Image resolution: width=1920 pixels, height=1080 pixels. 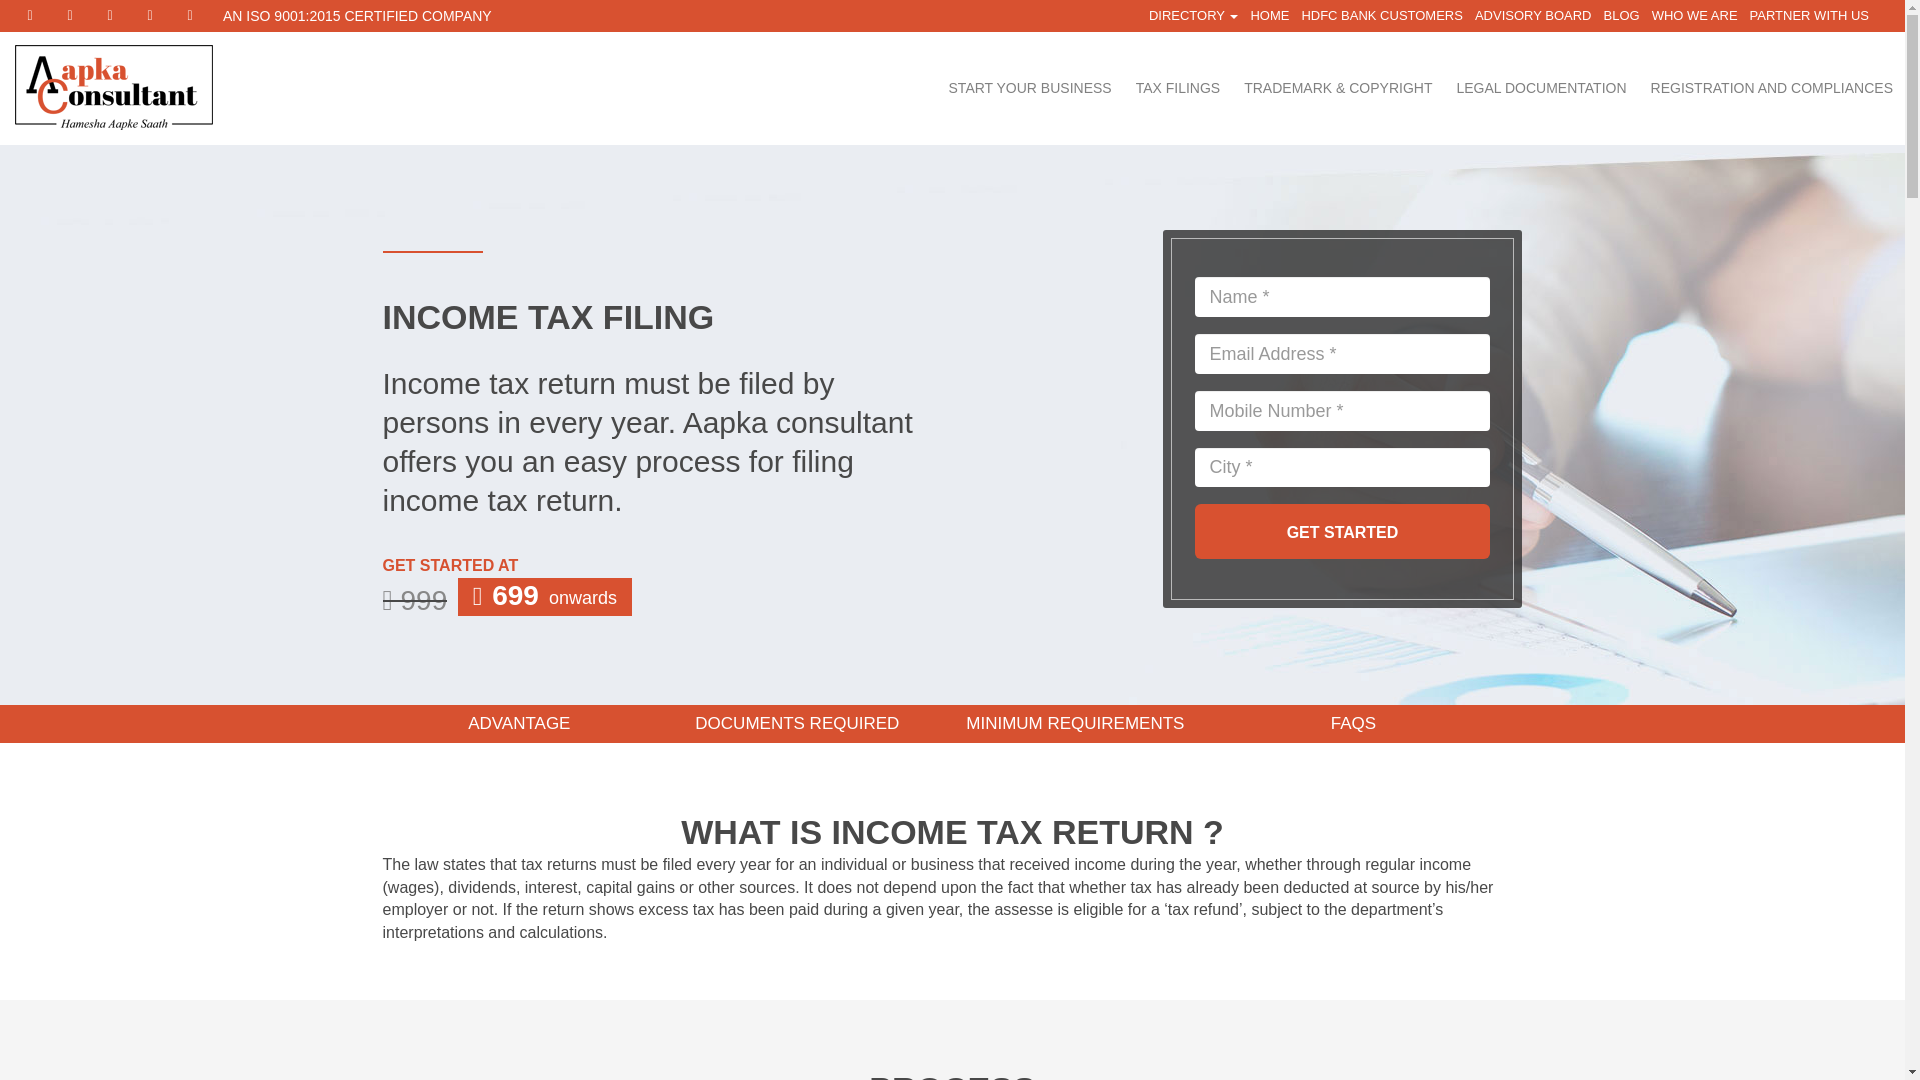 What do you see at coordinates (1809, 16) in the screenshot?
I see `PARTNER WITH US` at bounding box center [1809, 16].